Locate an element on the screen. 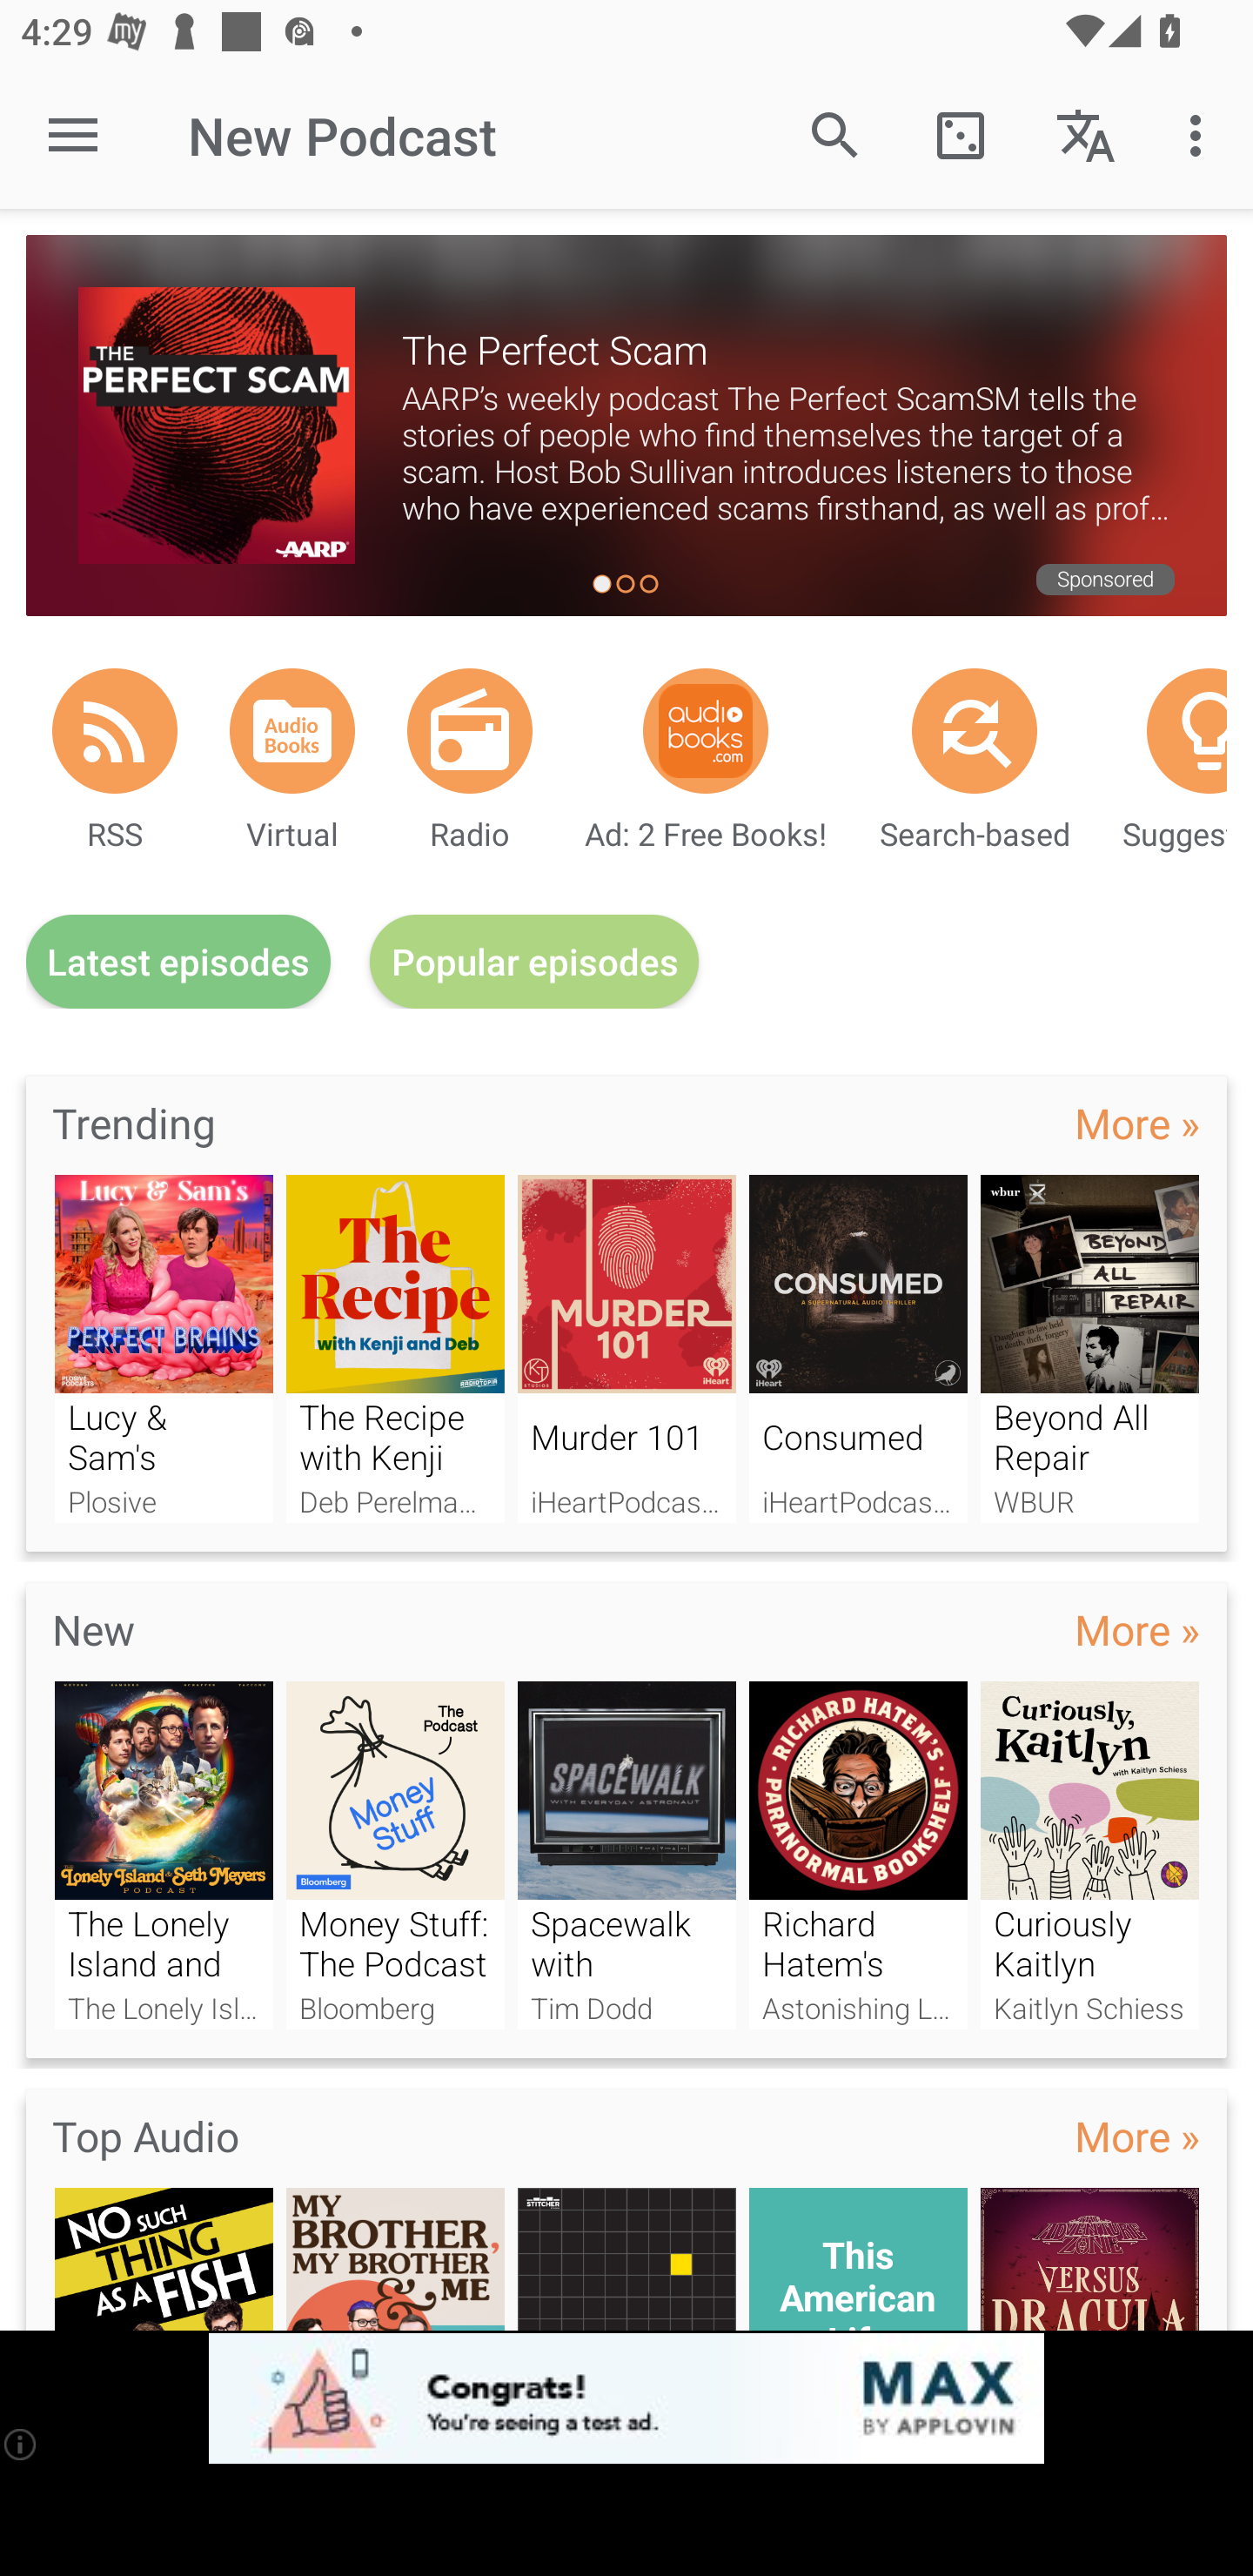  Murder 101 iHeartPodcasts is located at coordinates (626, 1348).